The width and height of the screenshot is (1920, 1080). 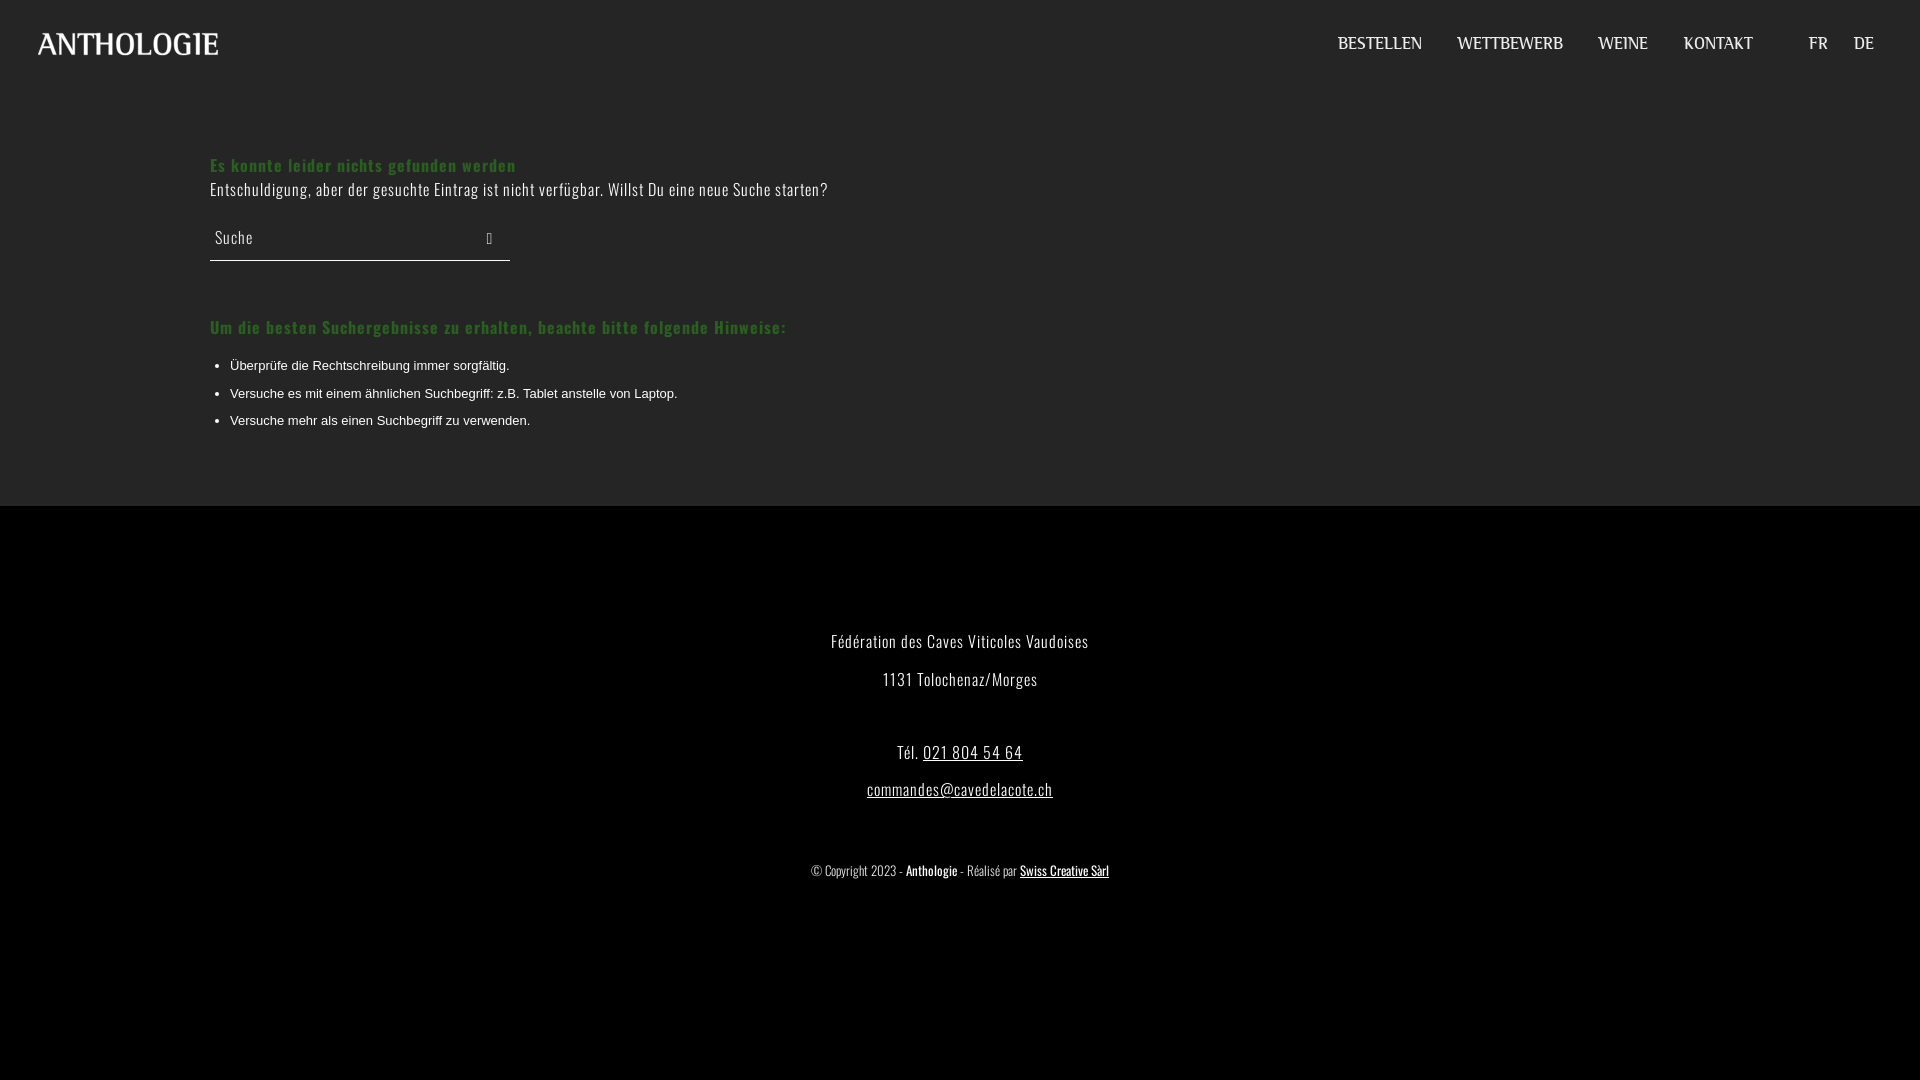 What do you see at coordinates (1624, 44) in the screenshot?
I see `WEINE` at bounding box center [1624, 44].